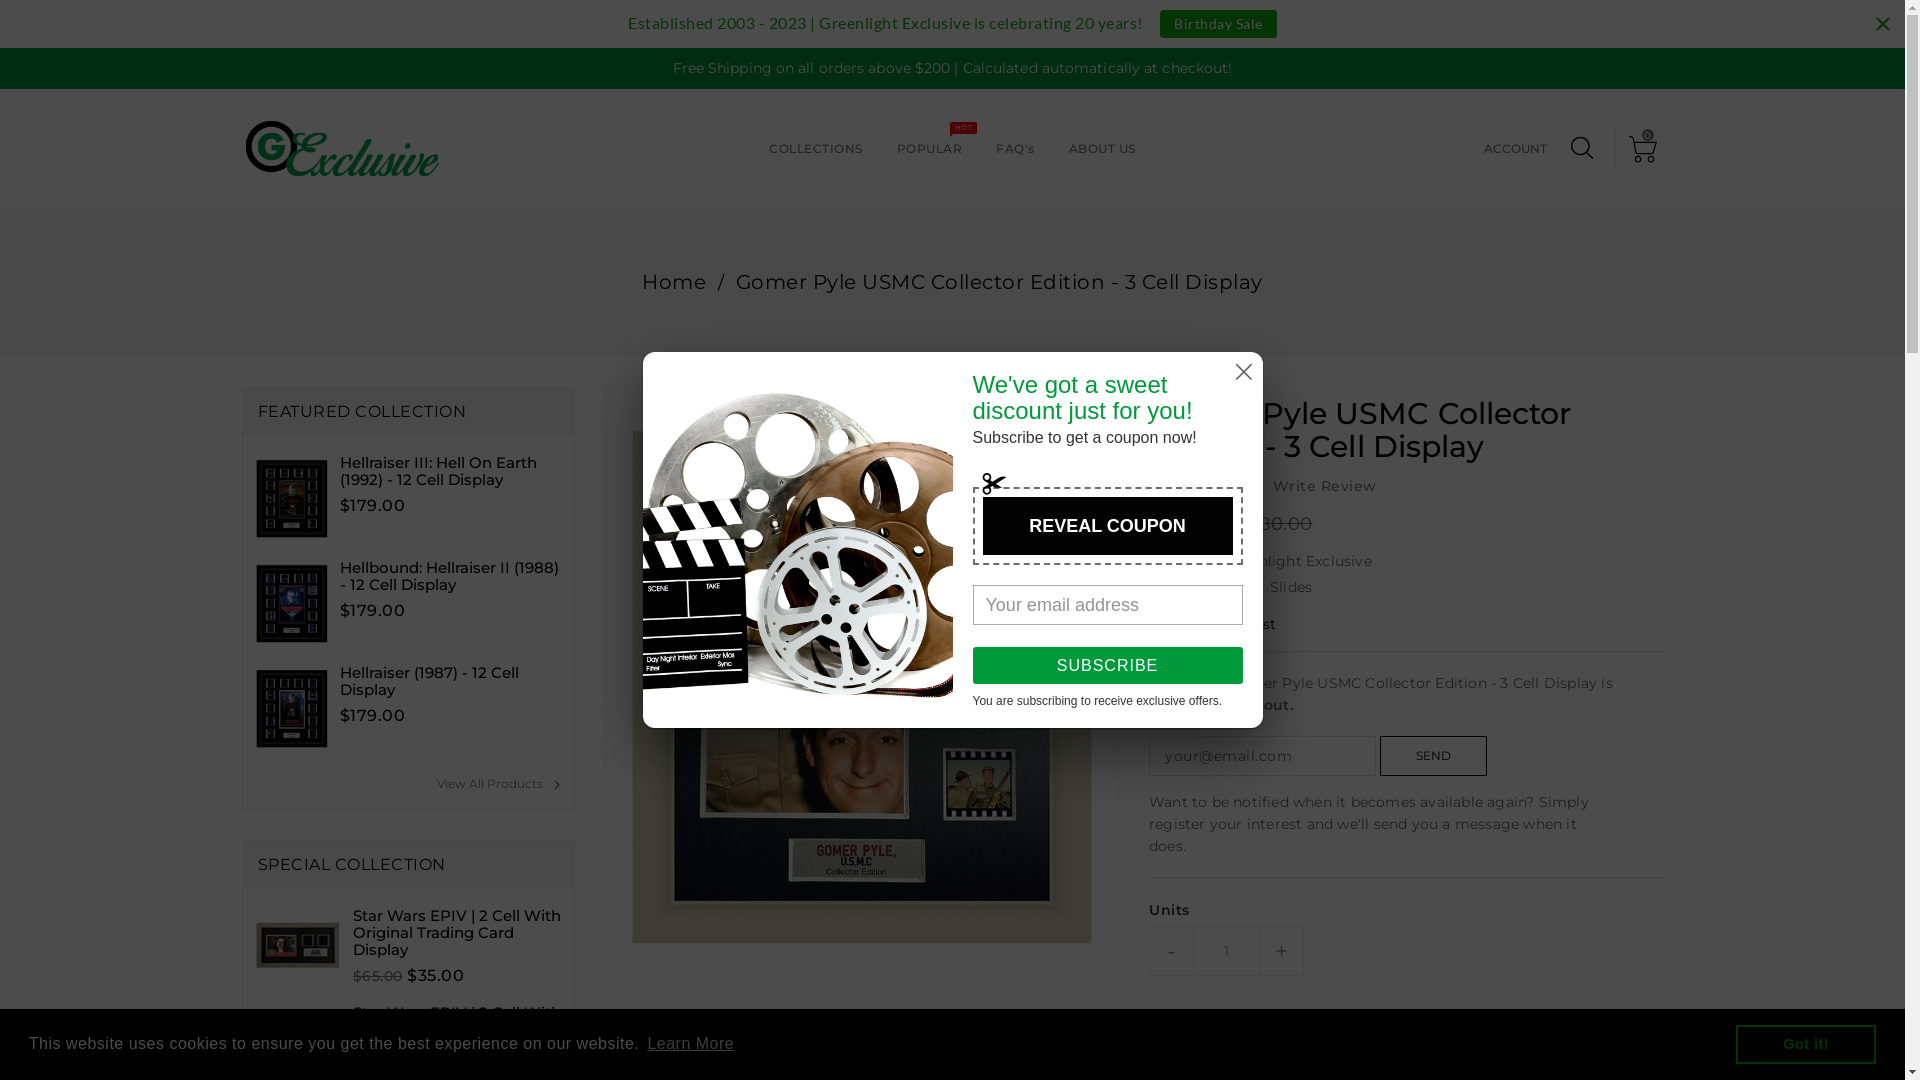  I want to click on Got it!, so click(1806, 1044).